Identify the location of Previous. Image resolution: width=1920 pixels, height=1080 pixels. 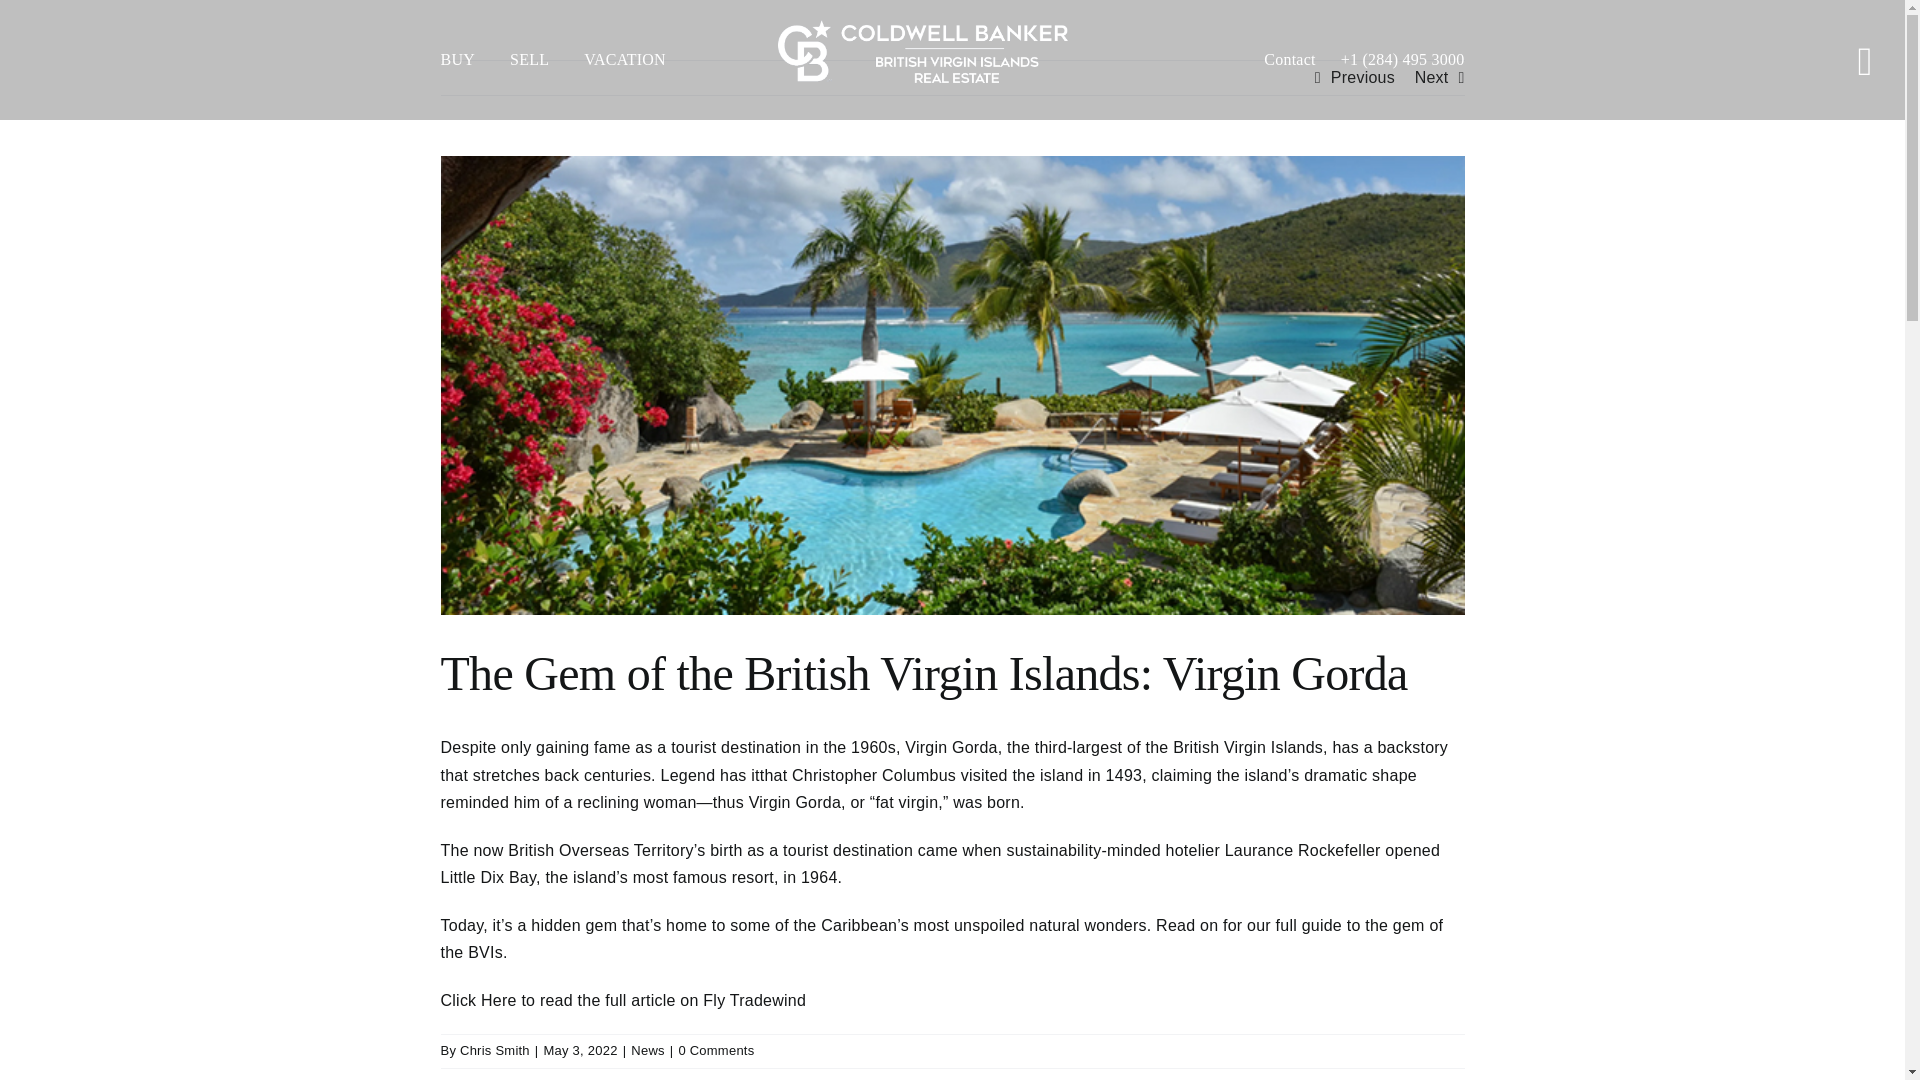
(1362, 78).